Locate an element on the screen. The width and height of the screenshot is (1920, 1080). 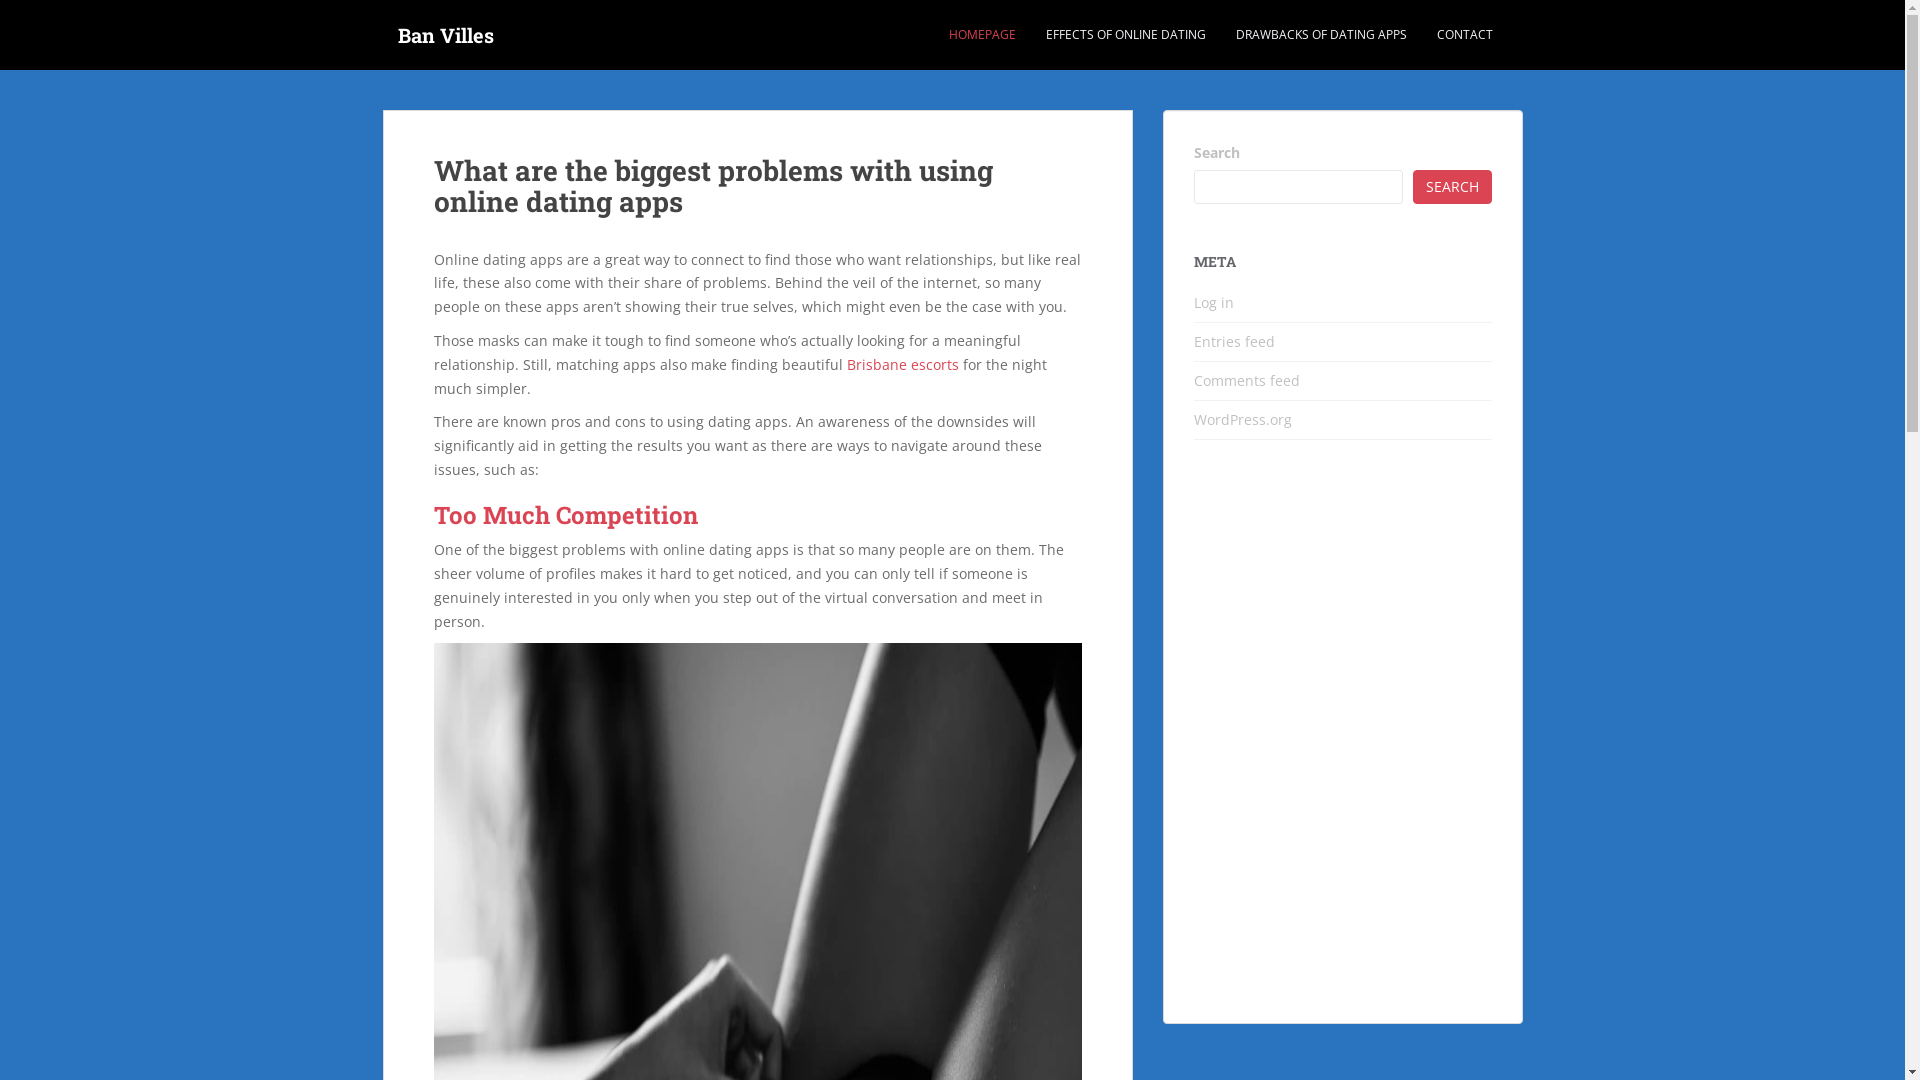
WordPress.org is located at coordinates (1243, 420).